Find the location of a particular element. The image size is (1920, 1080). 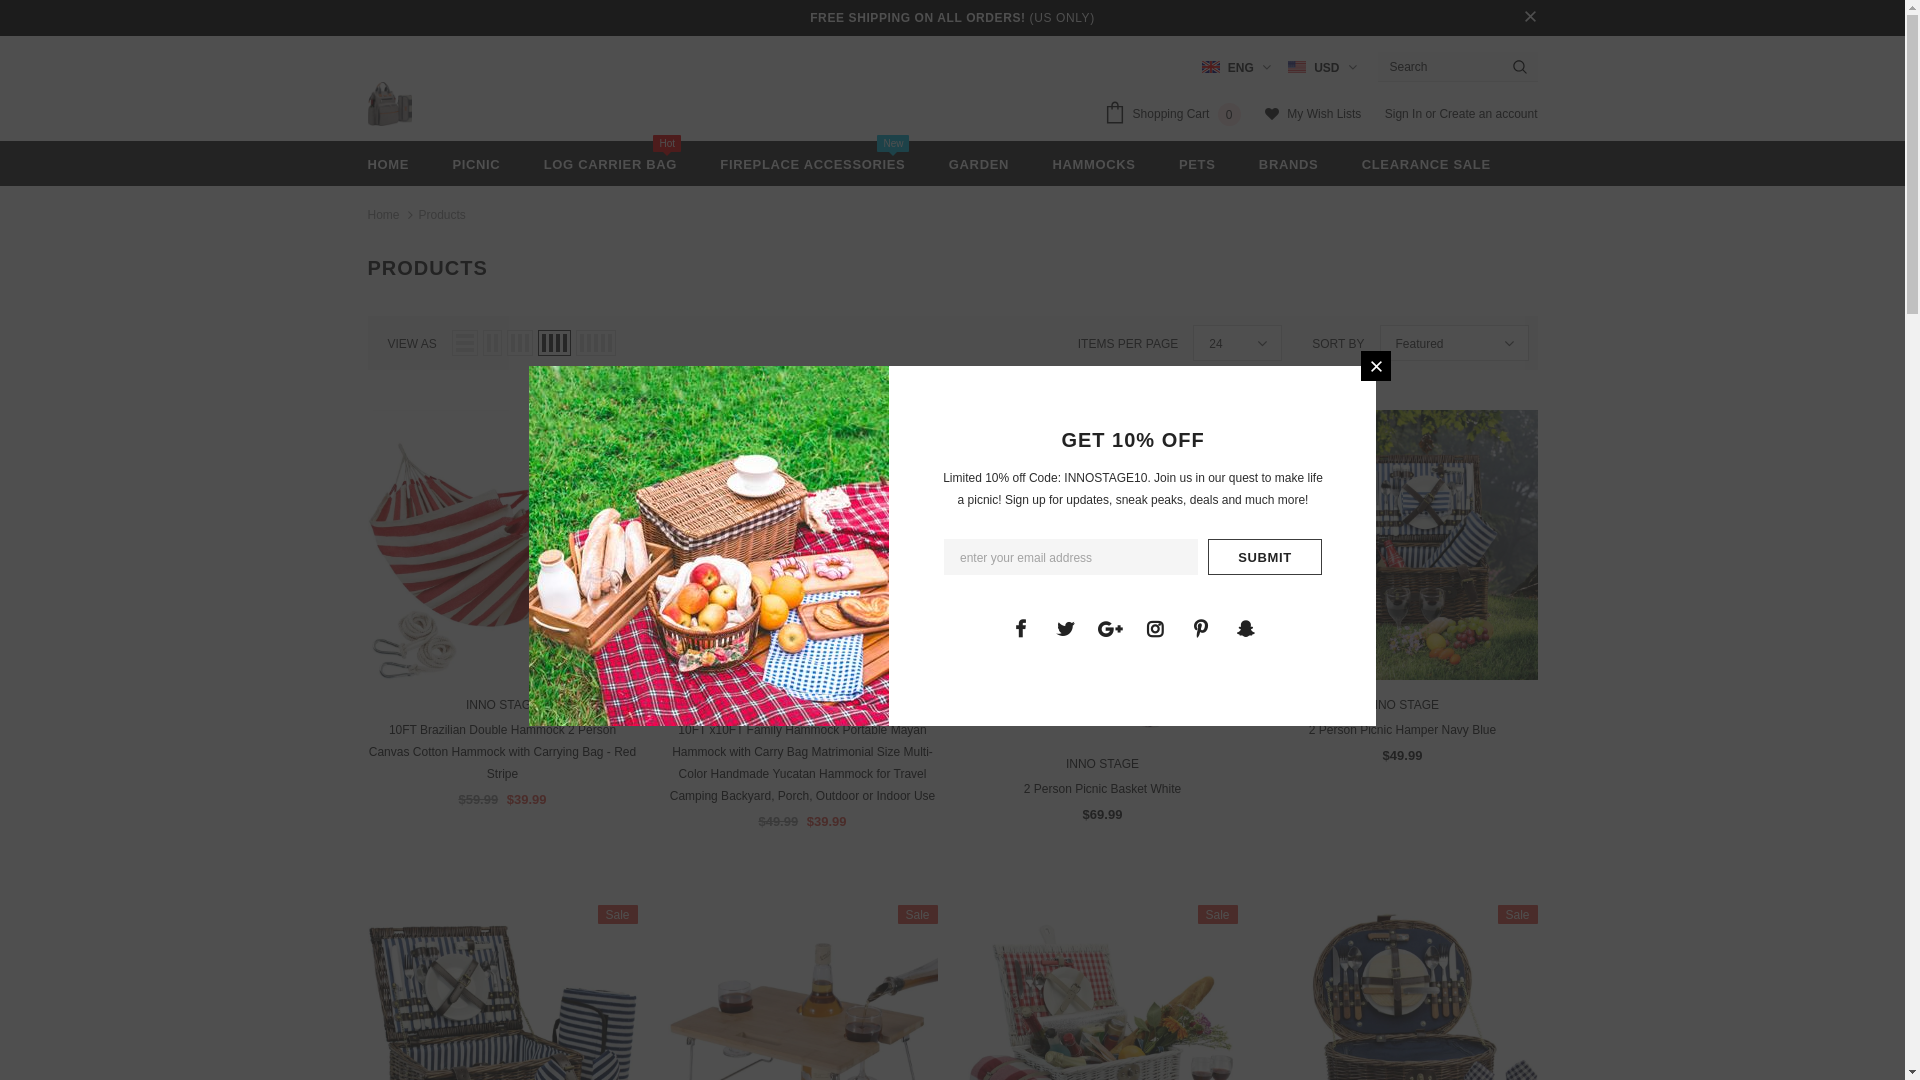

Close is located at coordinates (1376, 366).